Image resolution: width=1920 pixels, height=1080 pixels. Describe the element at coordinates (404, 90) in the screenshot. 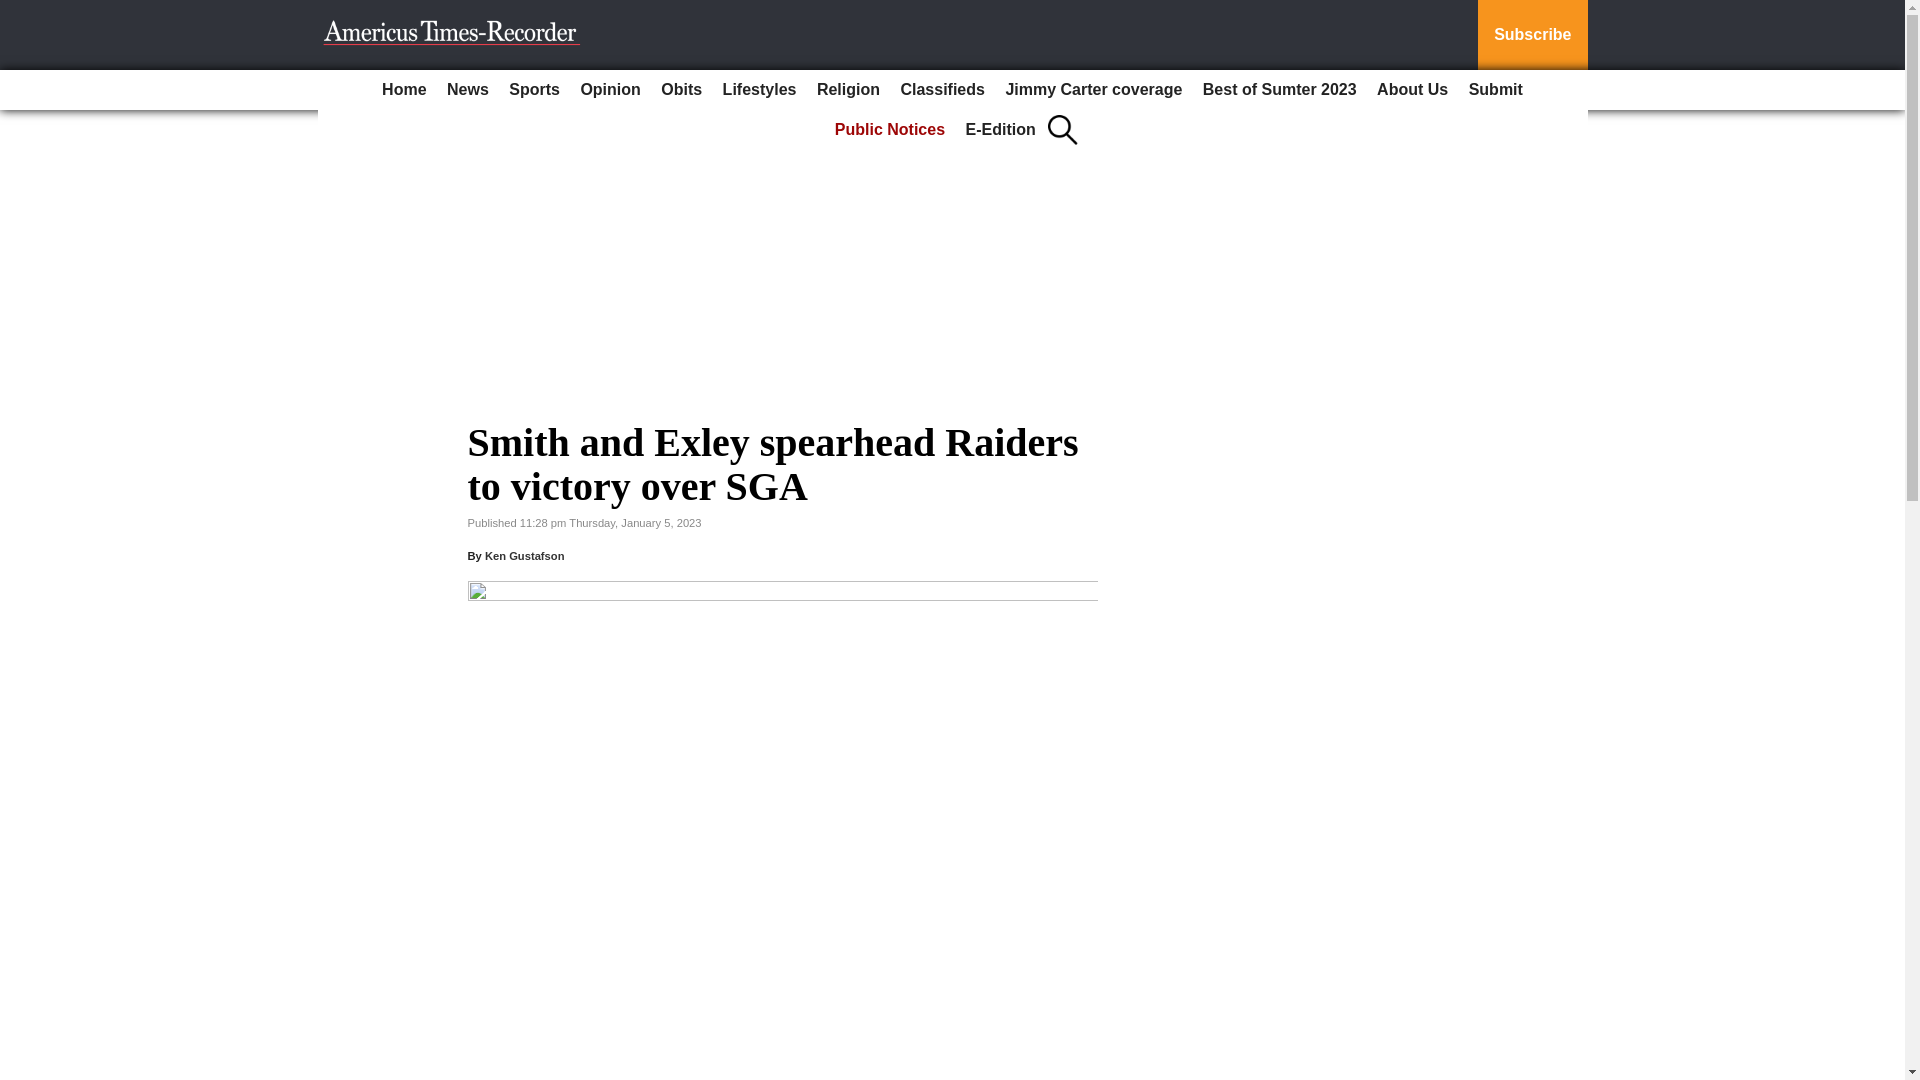

I see `Home` at that location.